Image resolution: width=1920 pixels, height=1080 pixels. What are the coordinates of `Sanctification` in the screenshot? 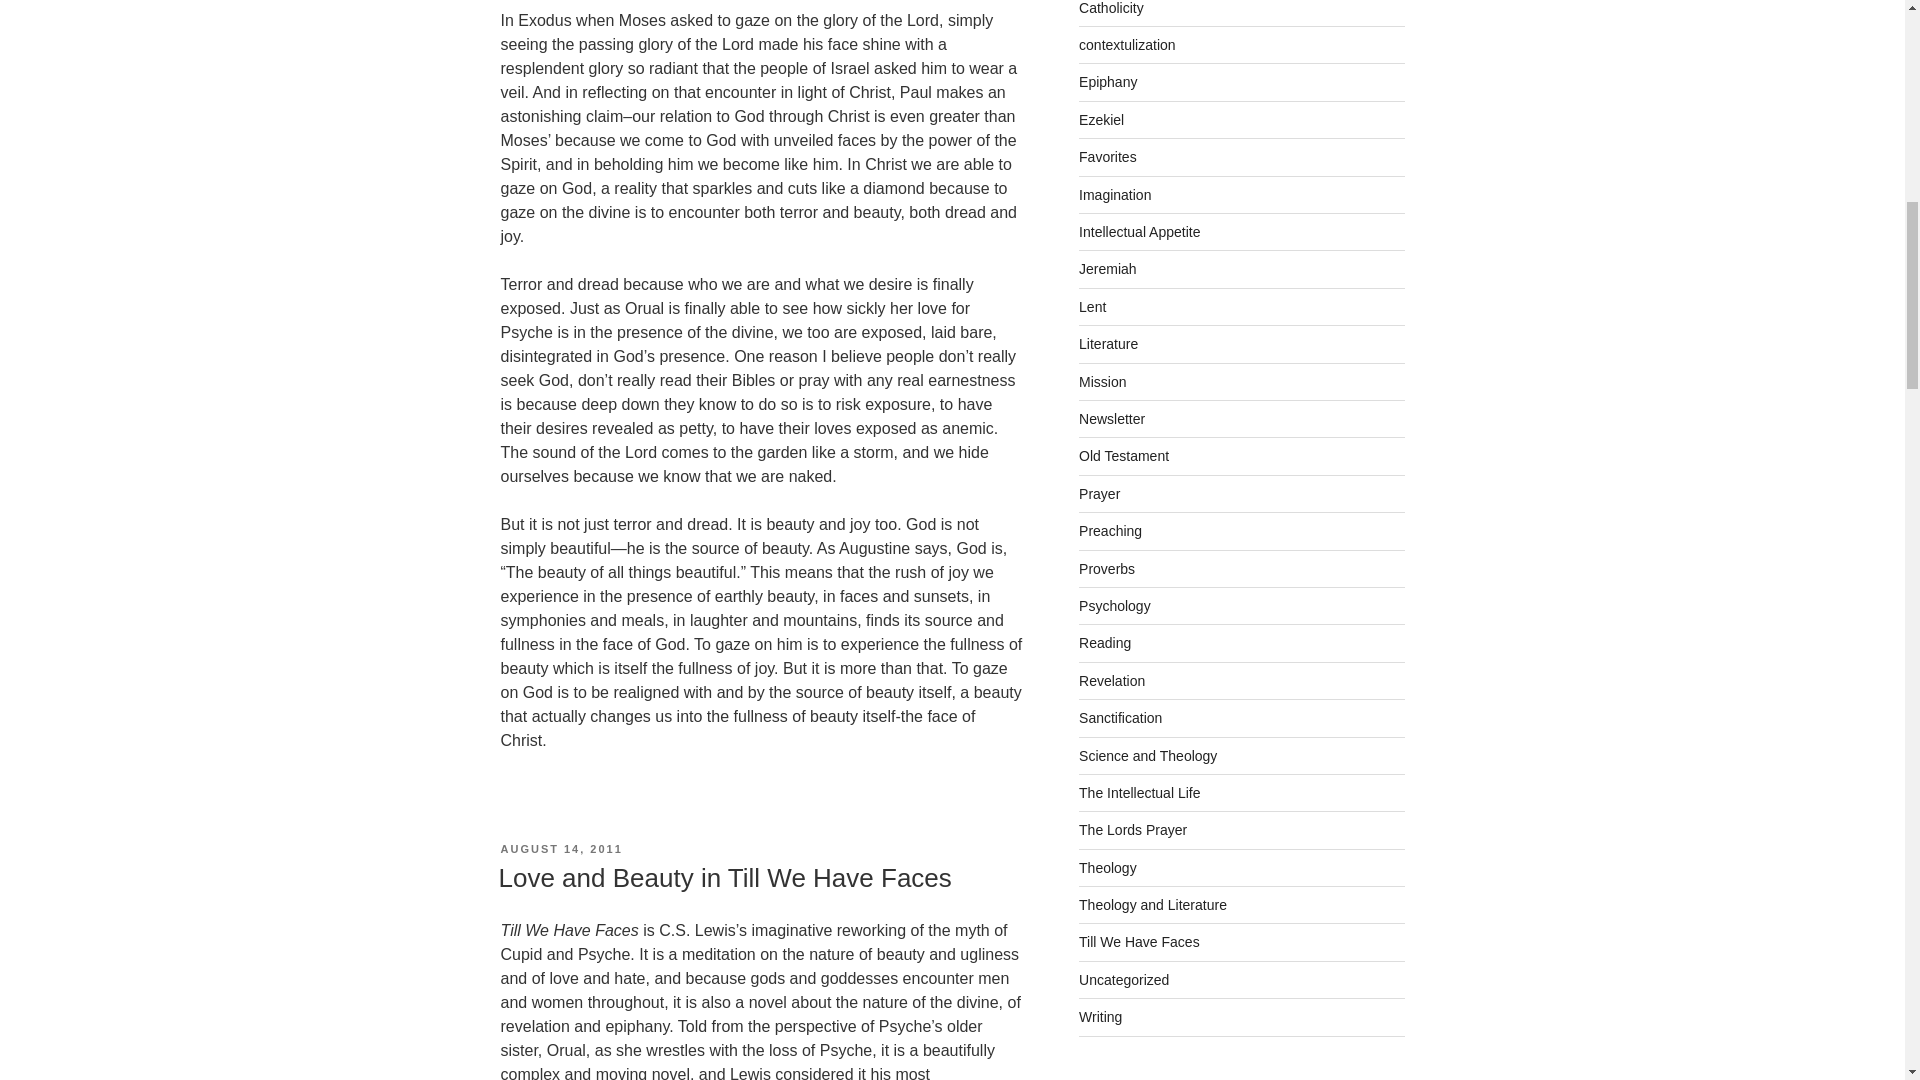 It's located at (1120, 717).